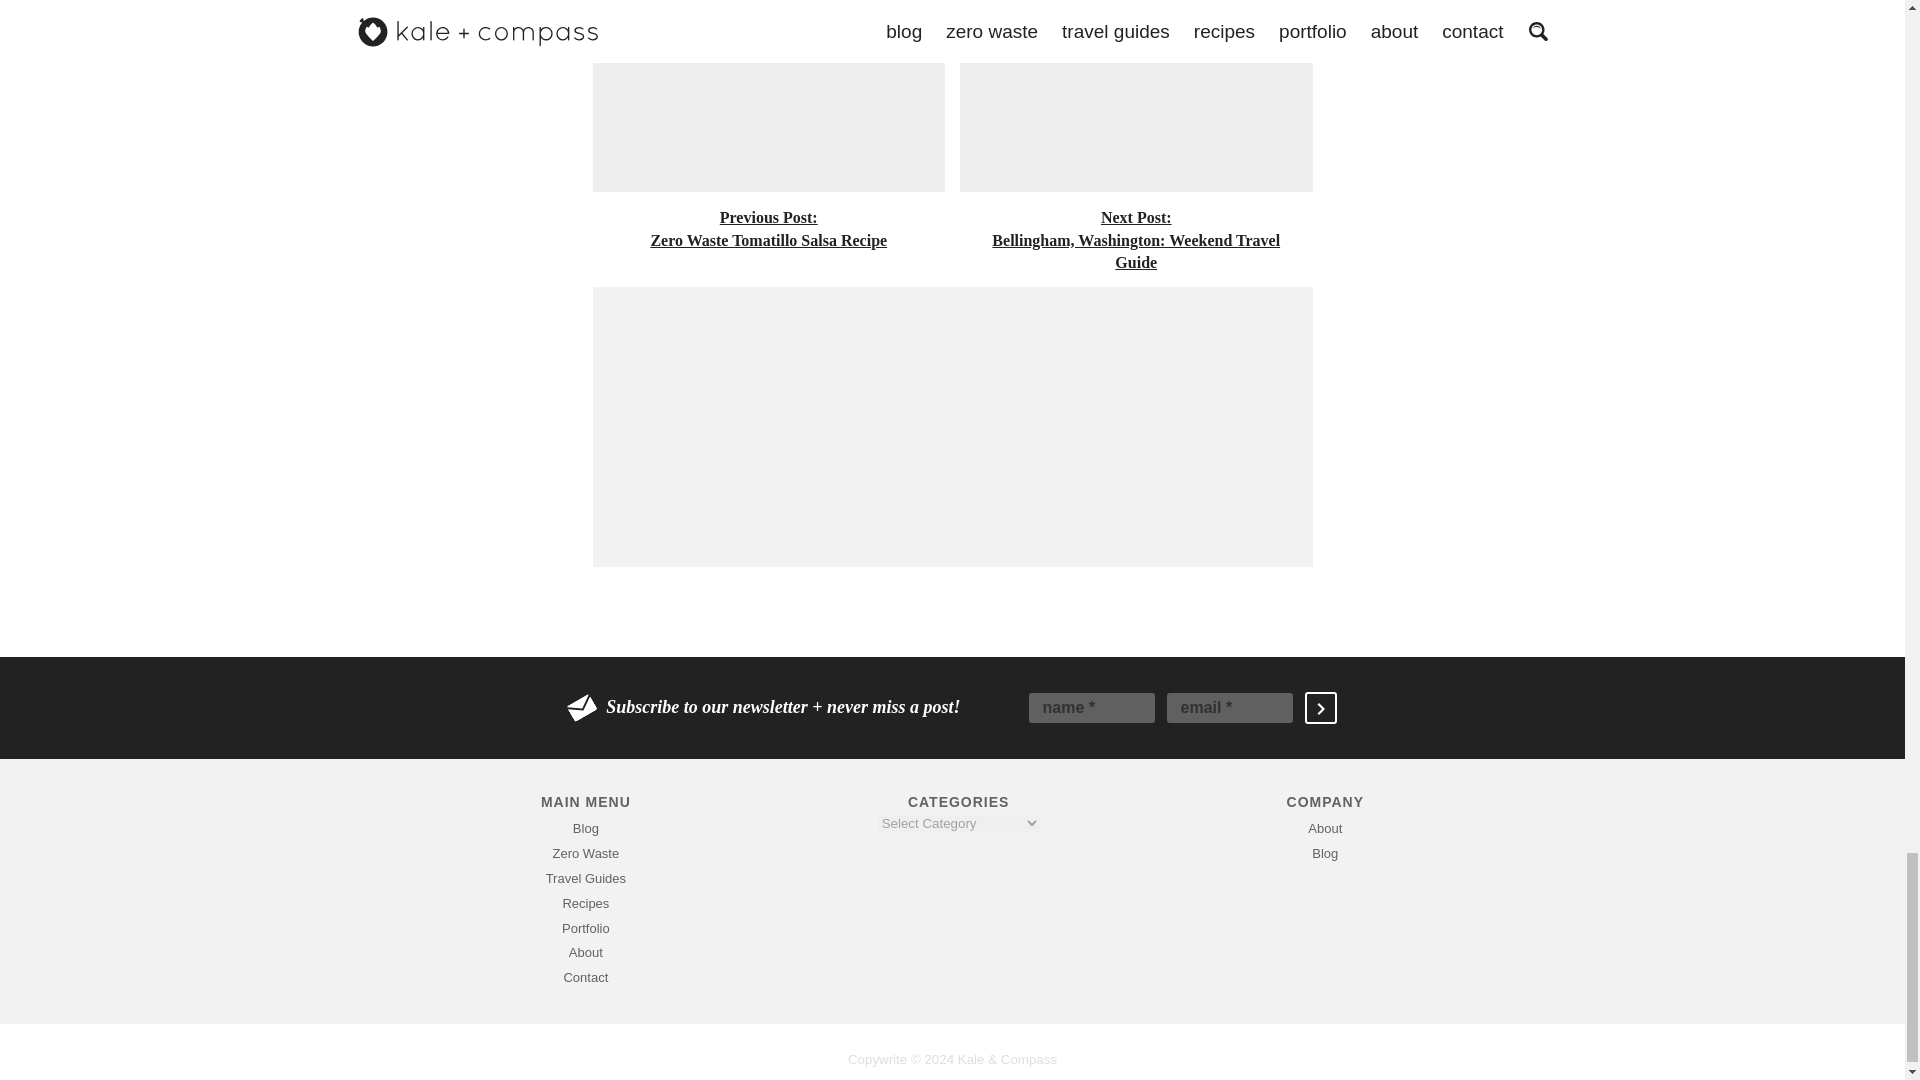 Image resolution: width=1920 pixels, height=1080 pixels. What do you see at coordinates (586, 928) in the screenshot?
I see `Travel Guides` at bounding box center [586, 928].